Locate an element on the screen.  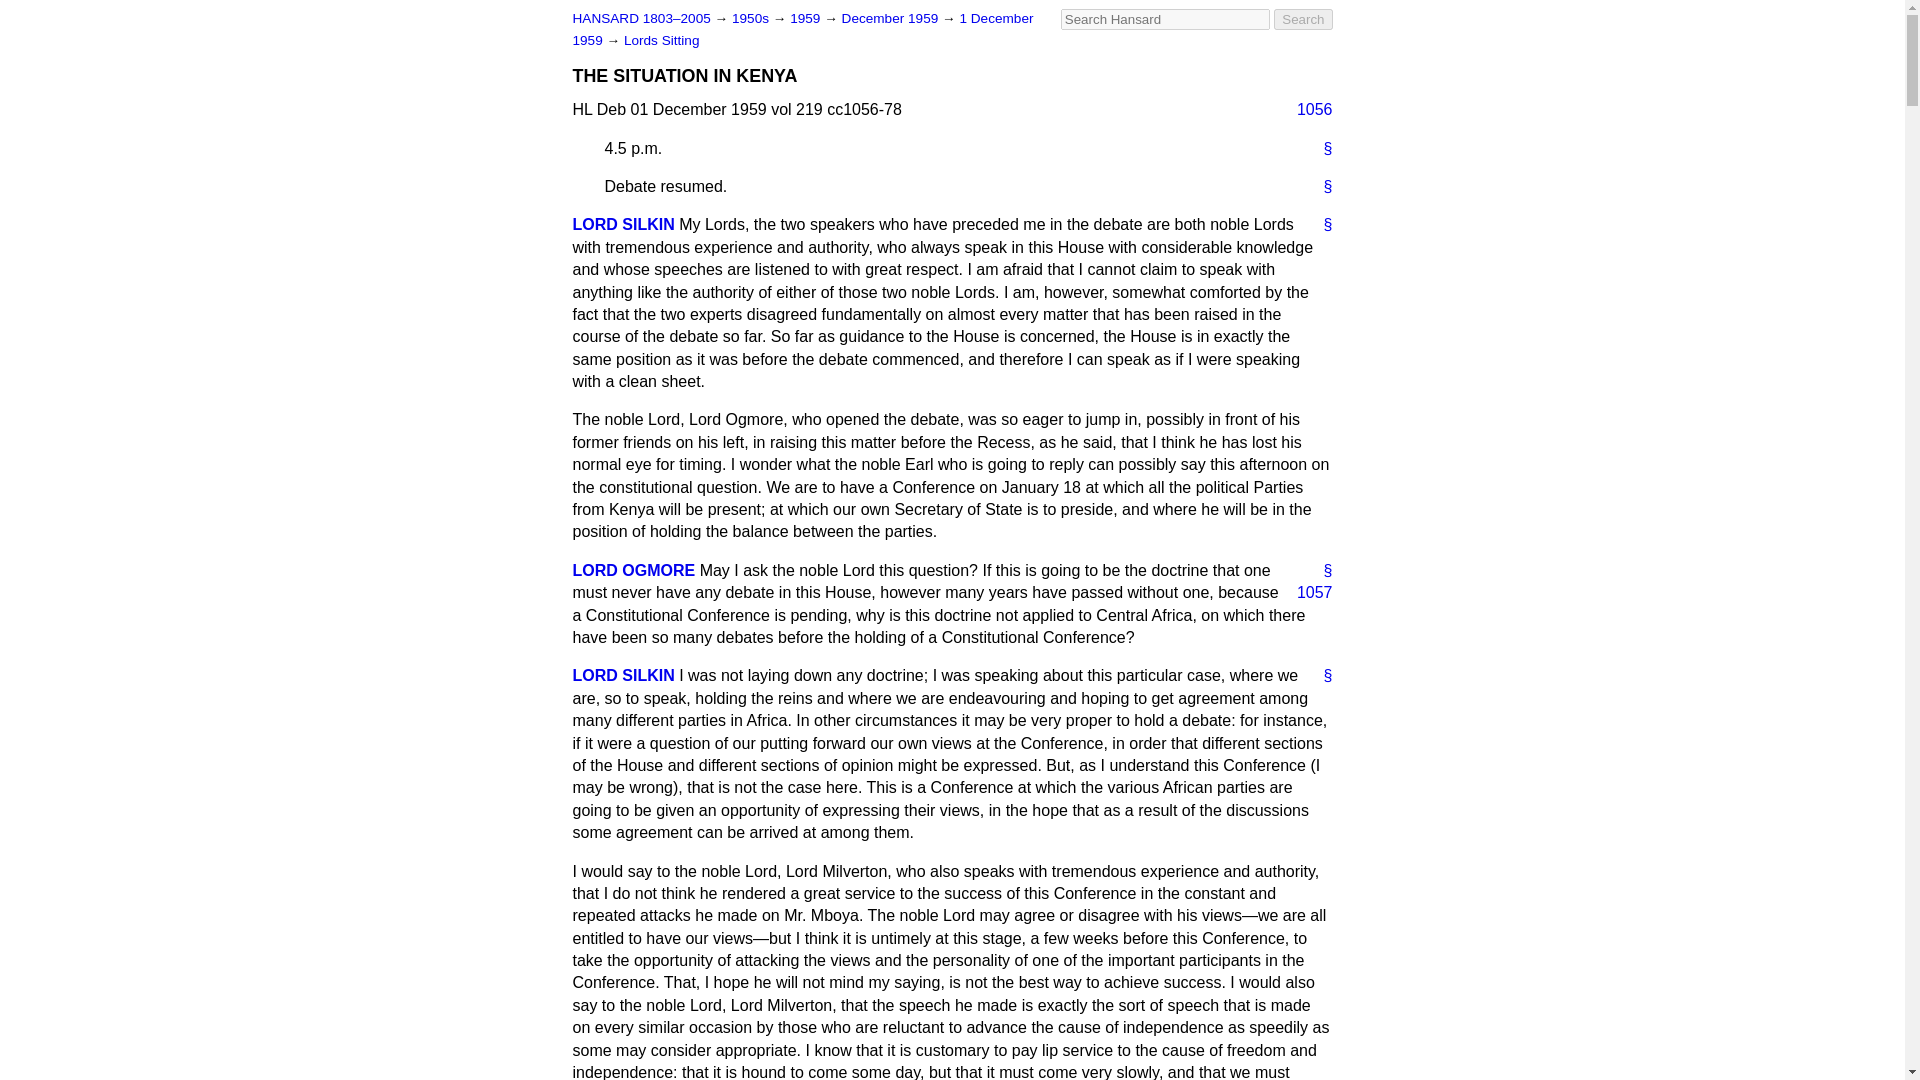
Lieut-Colonel David Rees-Williams is located at coordinates (634, 570).